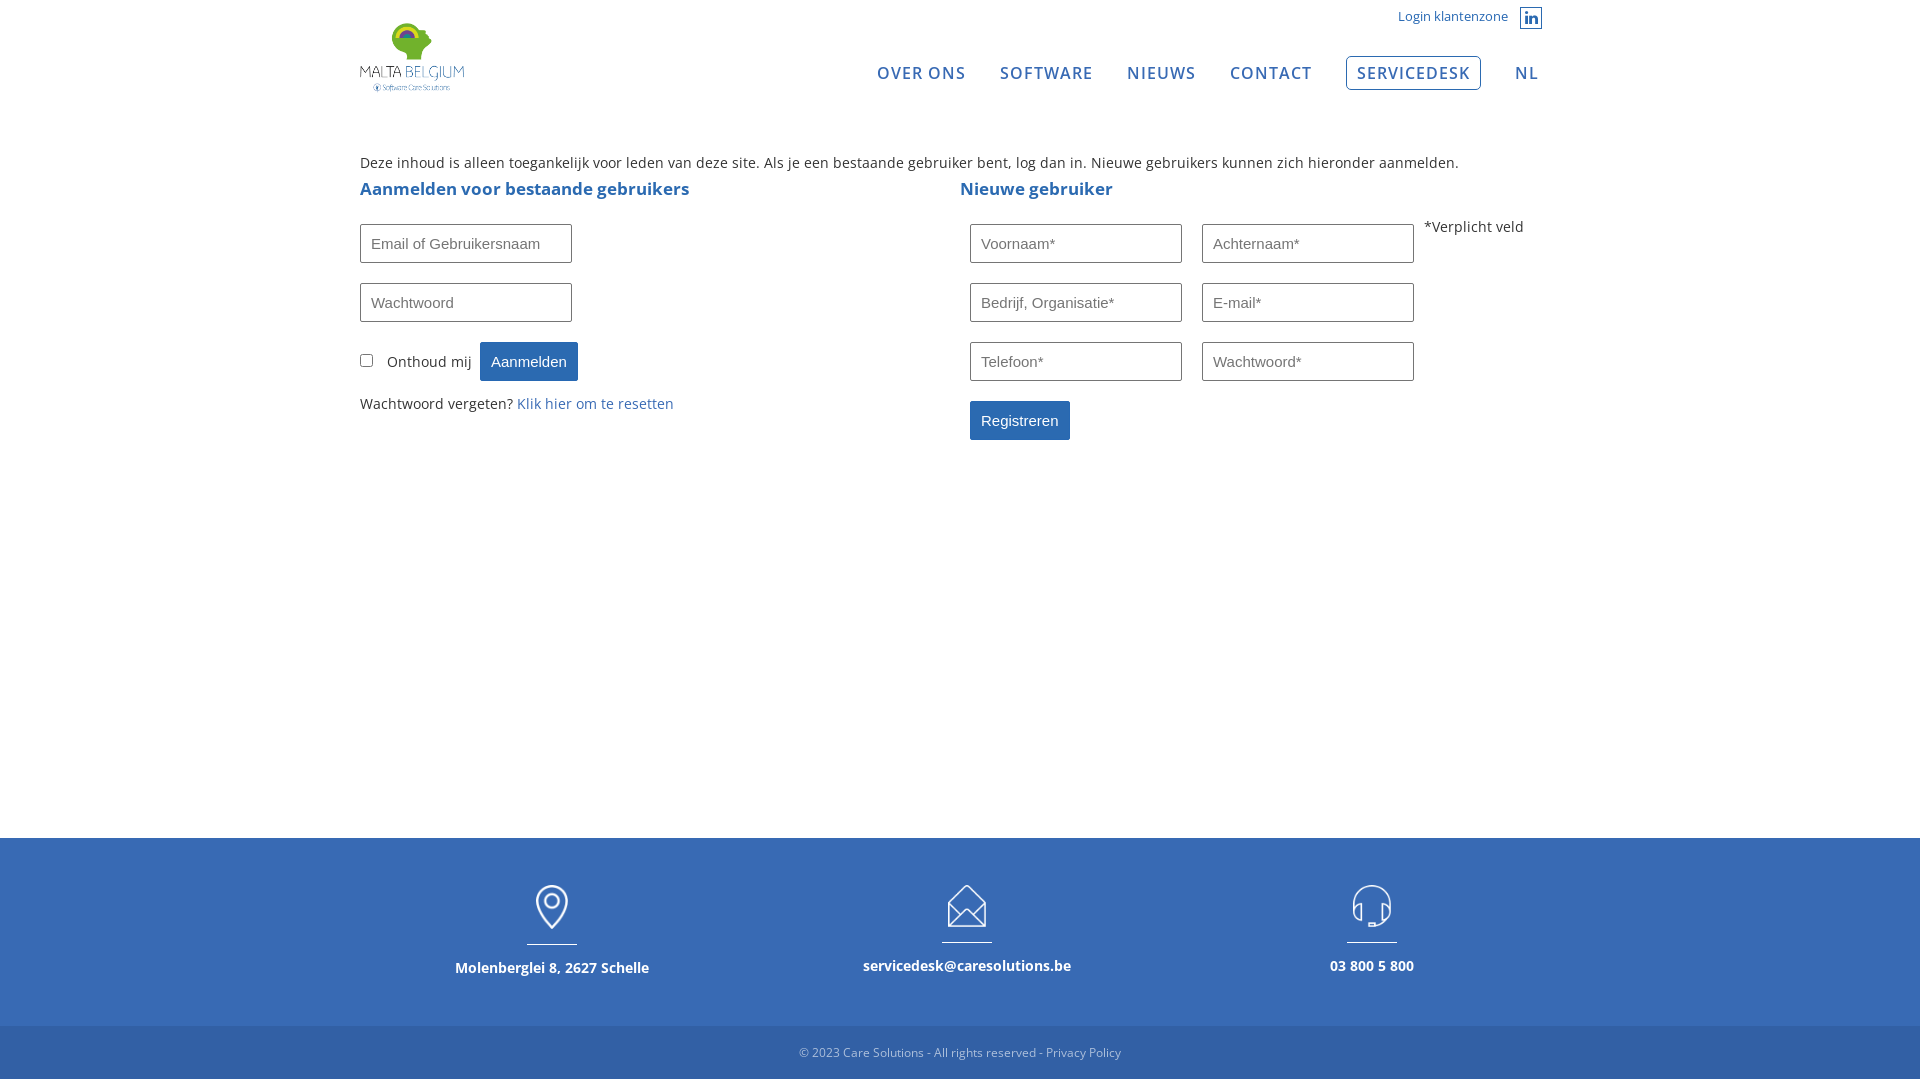  What do you see at coordinates (1046, 74) in the screenshot?
I see `SOFTWARE` at bounding box center [1046, 74].